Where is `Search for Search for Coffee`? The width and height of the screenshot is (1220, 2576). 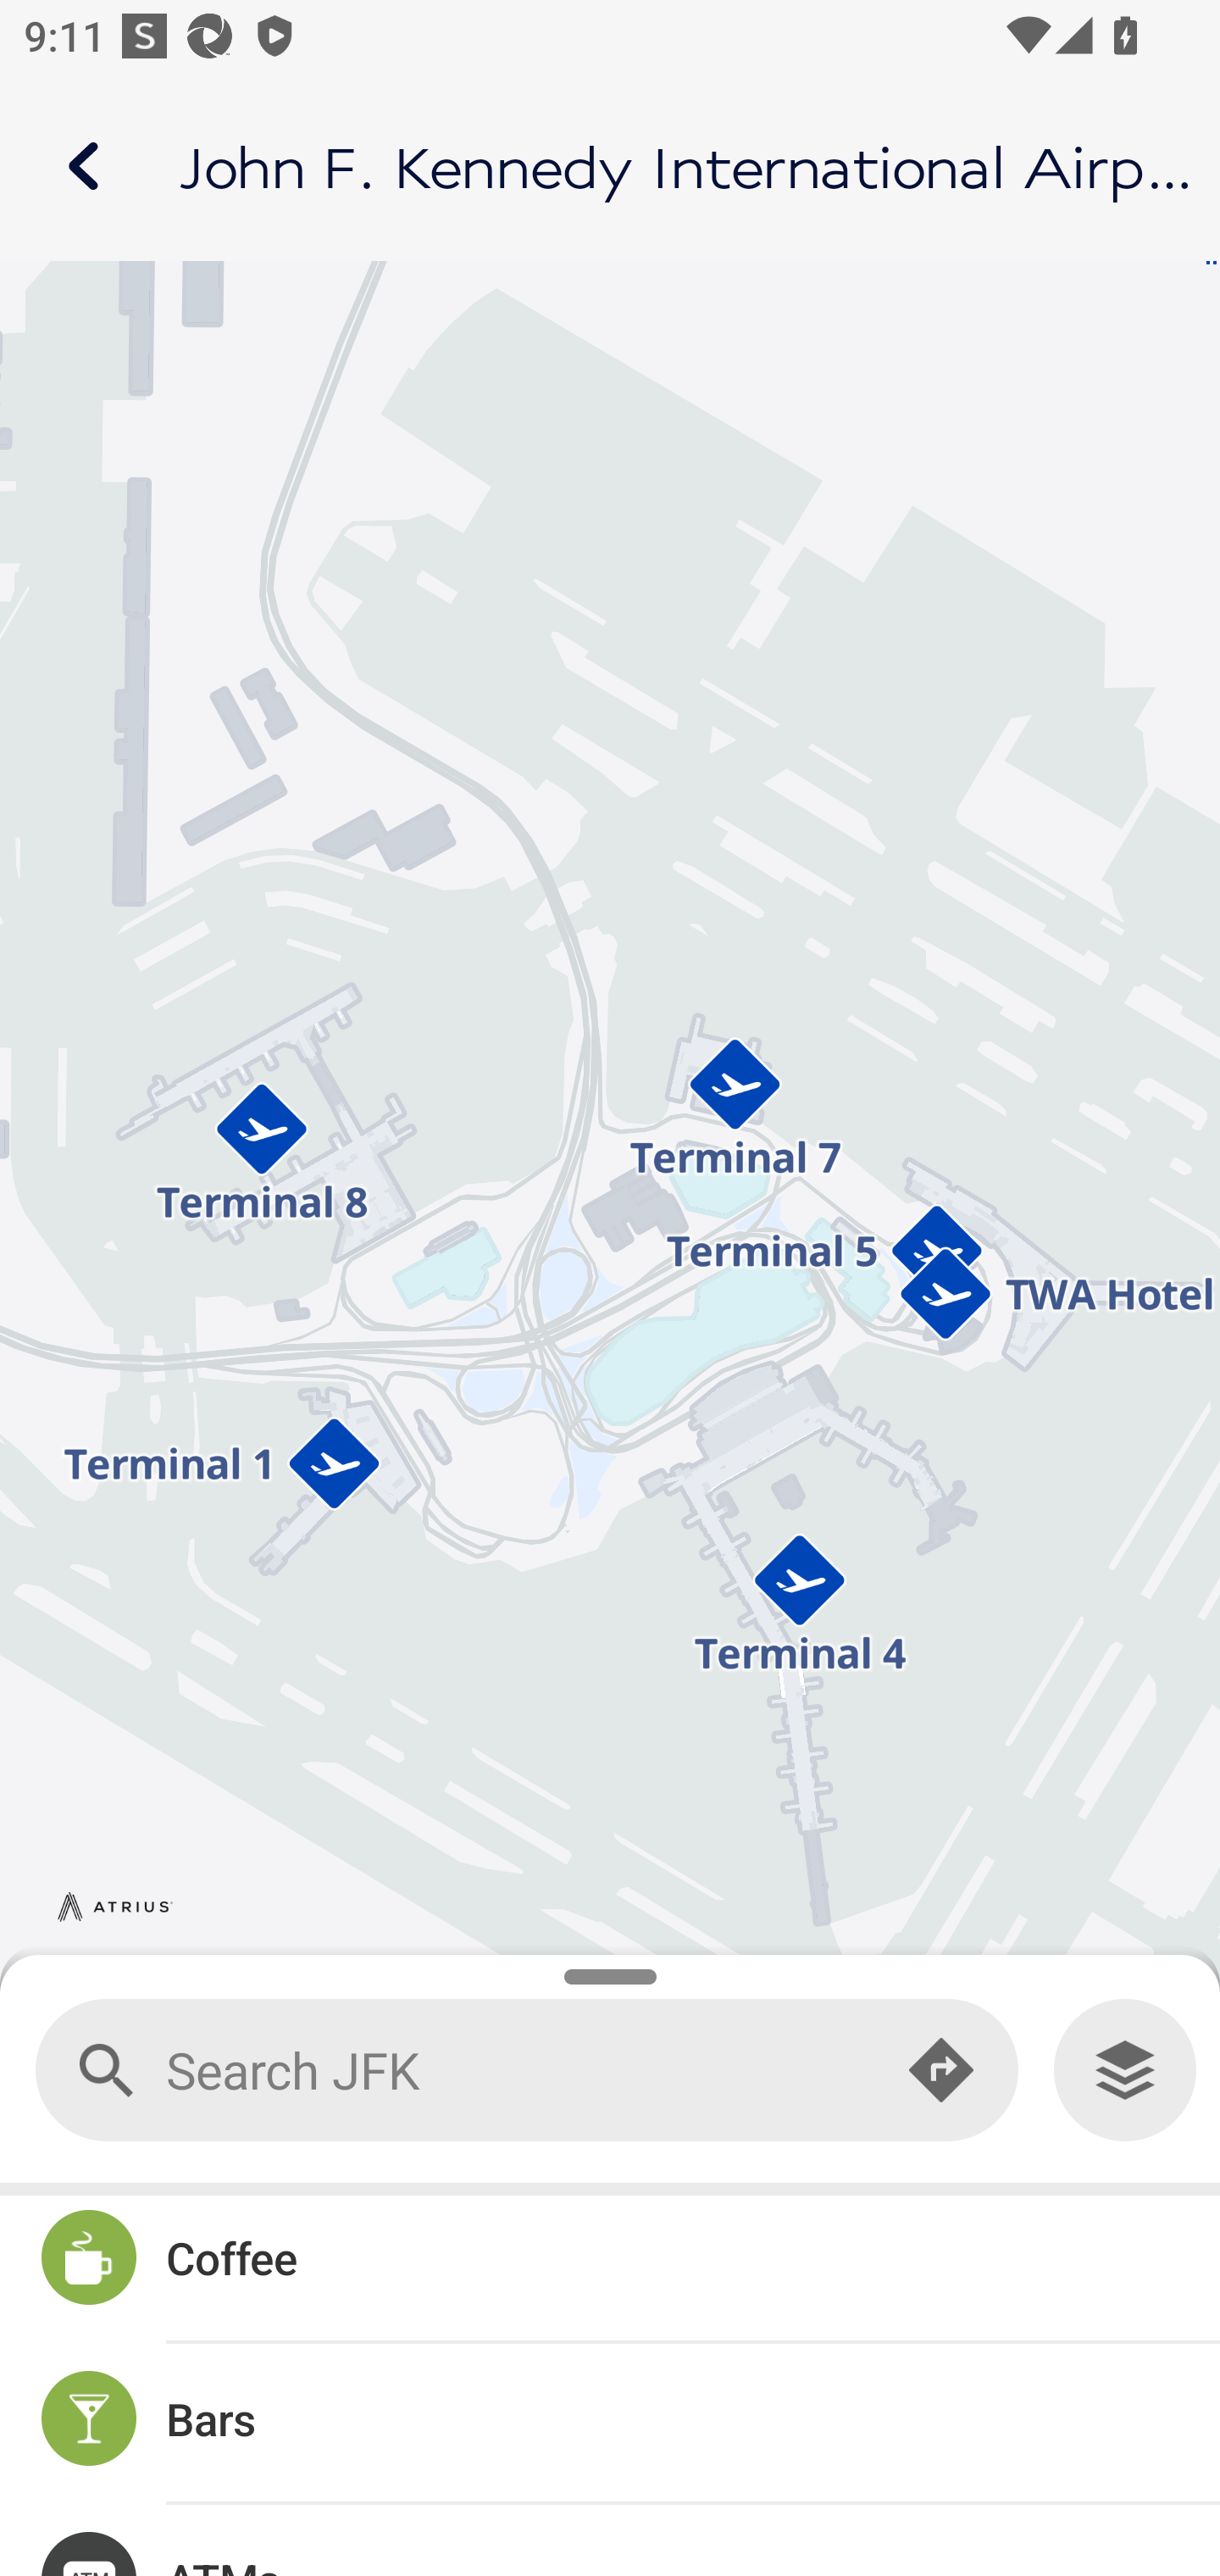 Search for Search for Coffee is located at coordinates (610, 2262).